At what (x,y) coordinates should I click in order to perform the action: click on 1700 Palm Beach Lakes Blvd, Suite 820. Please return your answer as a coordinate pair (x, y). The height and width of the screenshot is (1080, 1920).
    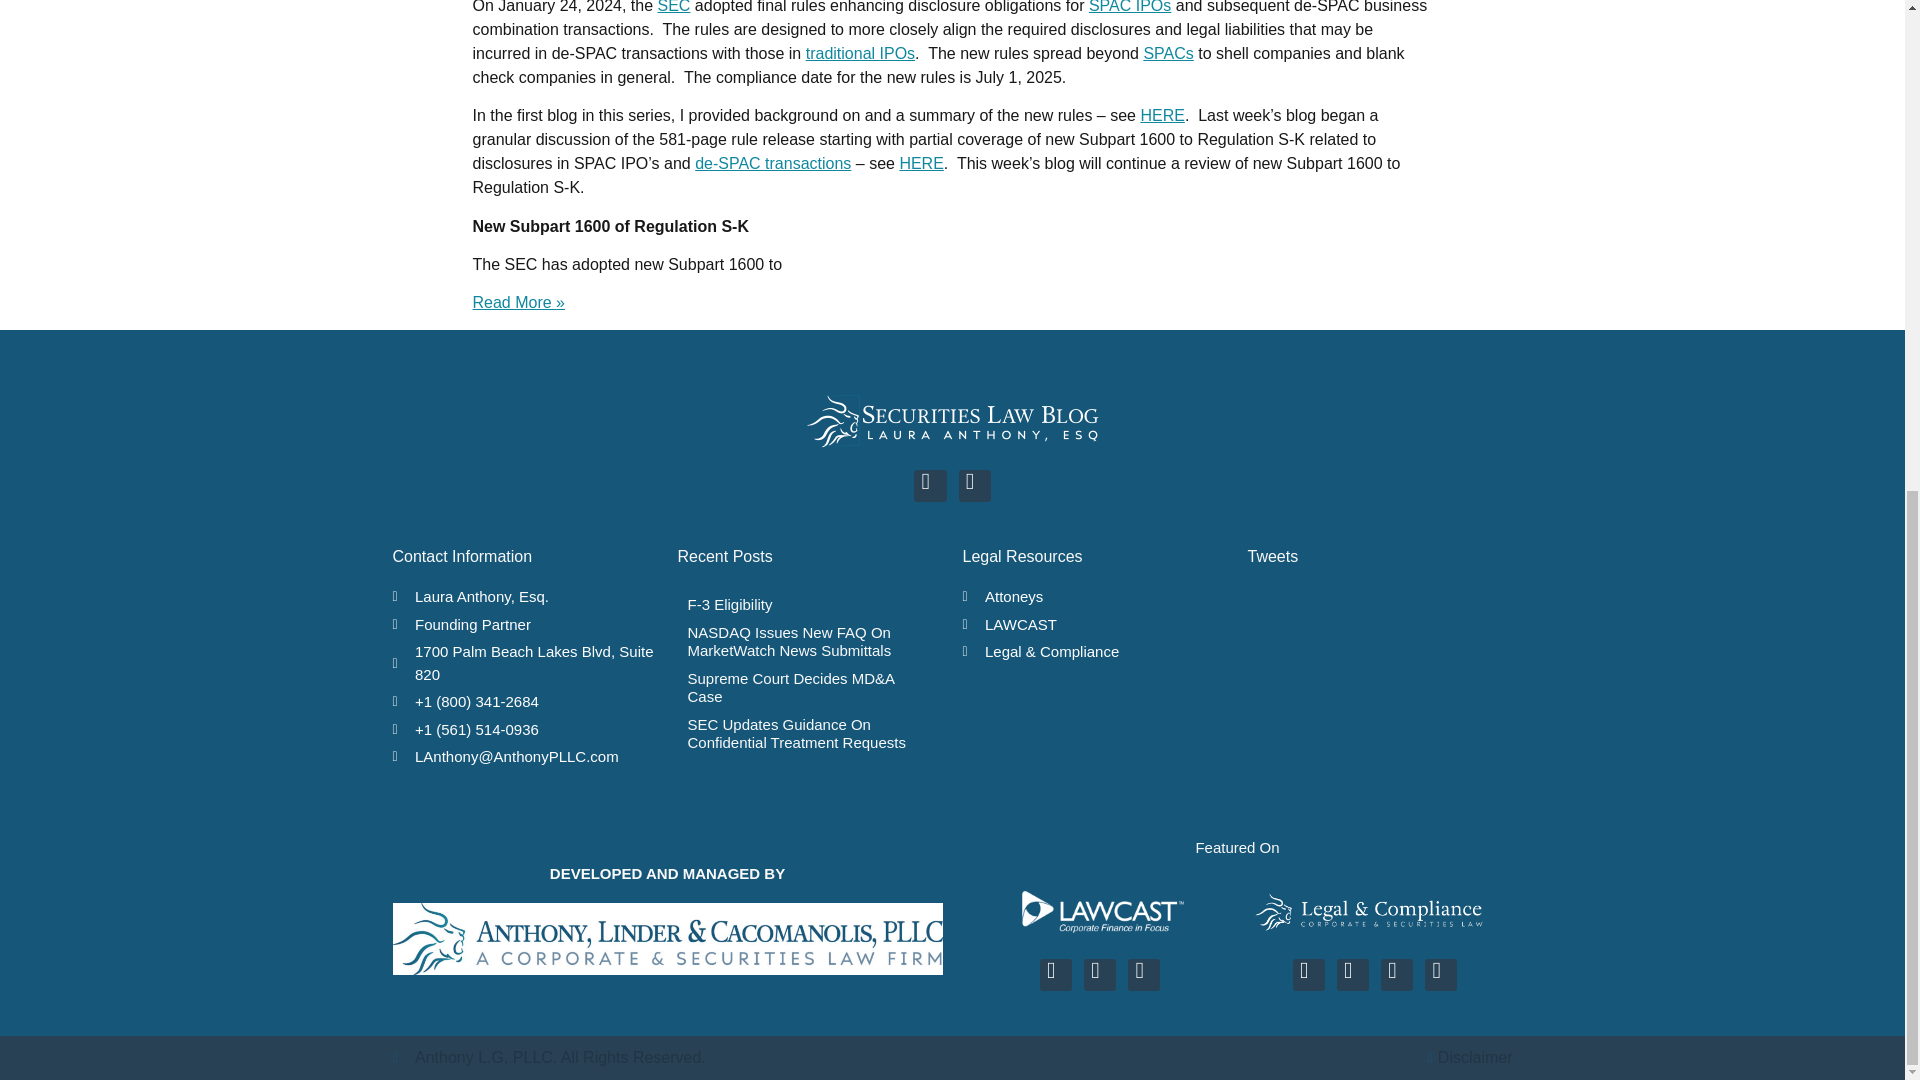
    Looking at the image, I should click on (524, 663).